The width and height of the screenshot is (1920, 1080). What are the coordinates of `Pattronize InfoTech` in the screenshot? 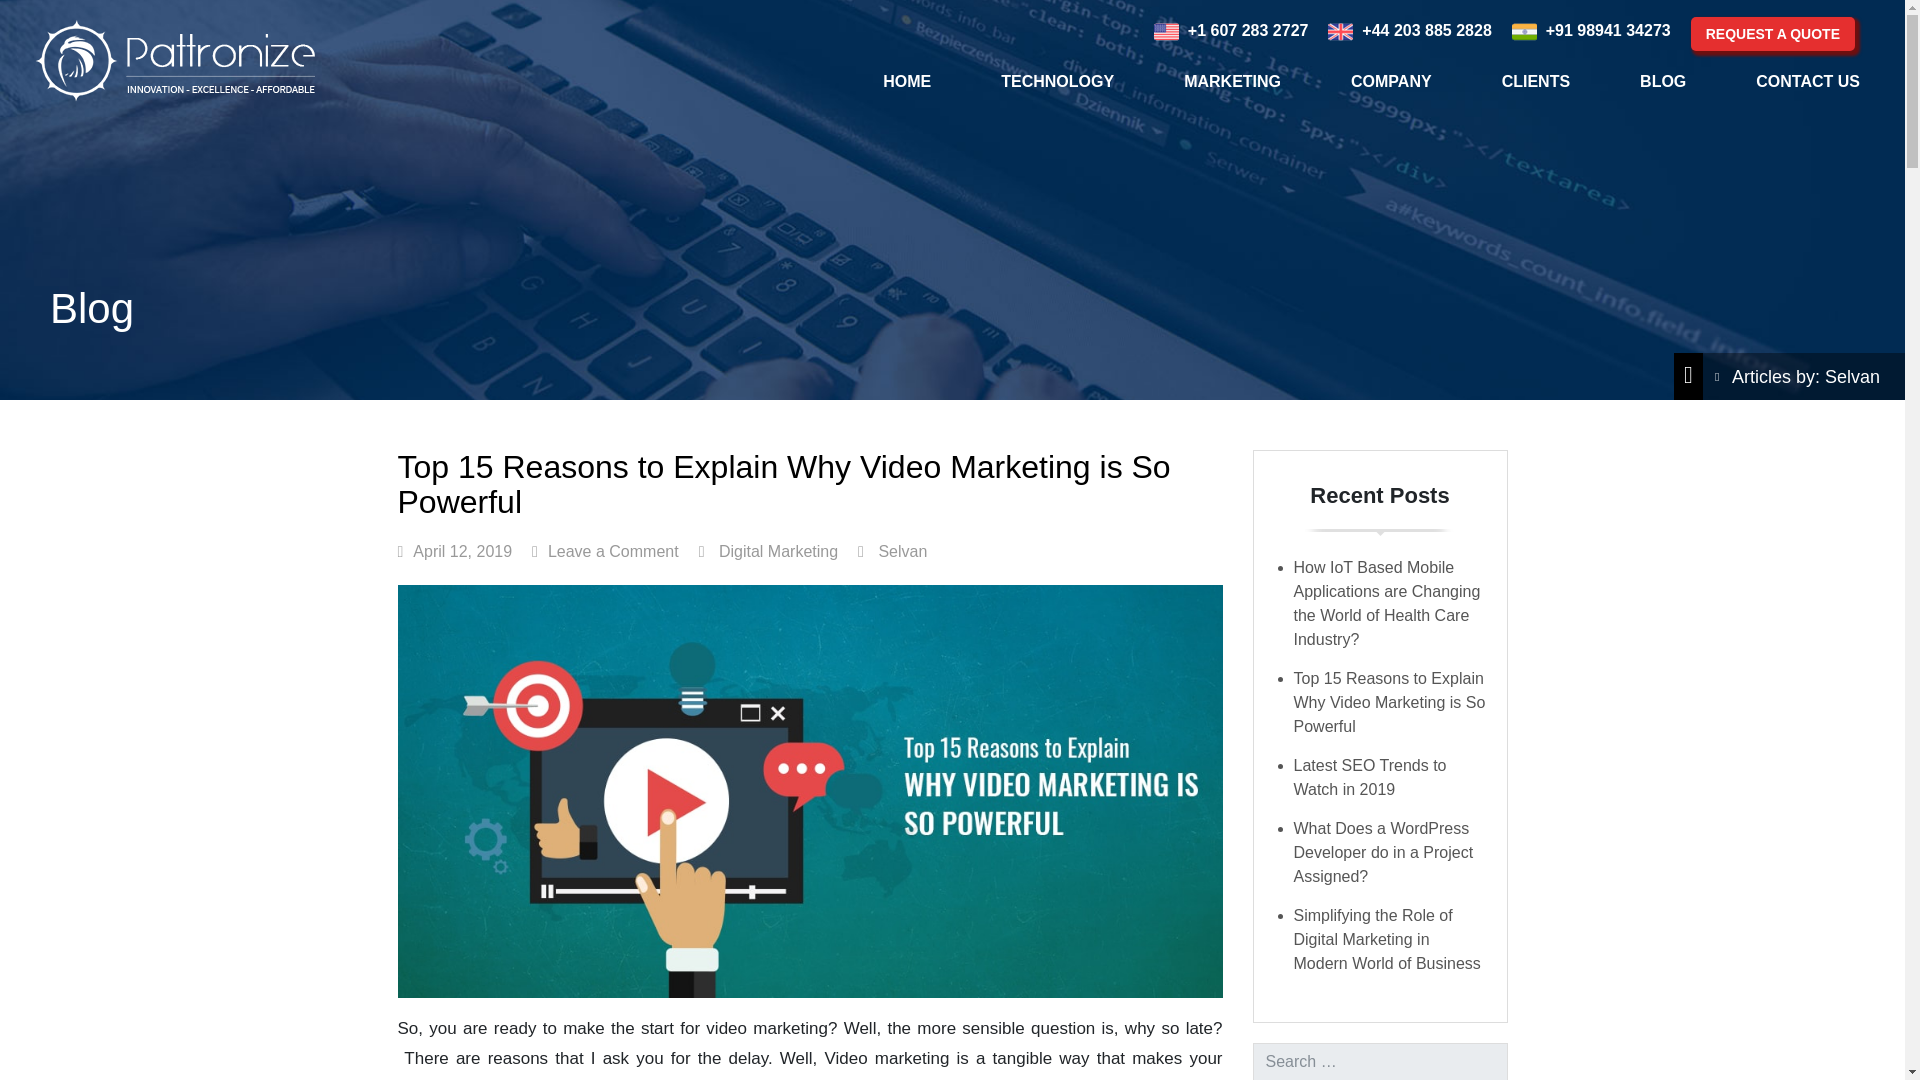 It's located at (174, 60).